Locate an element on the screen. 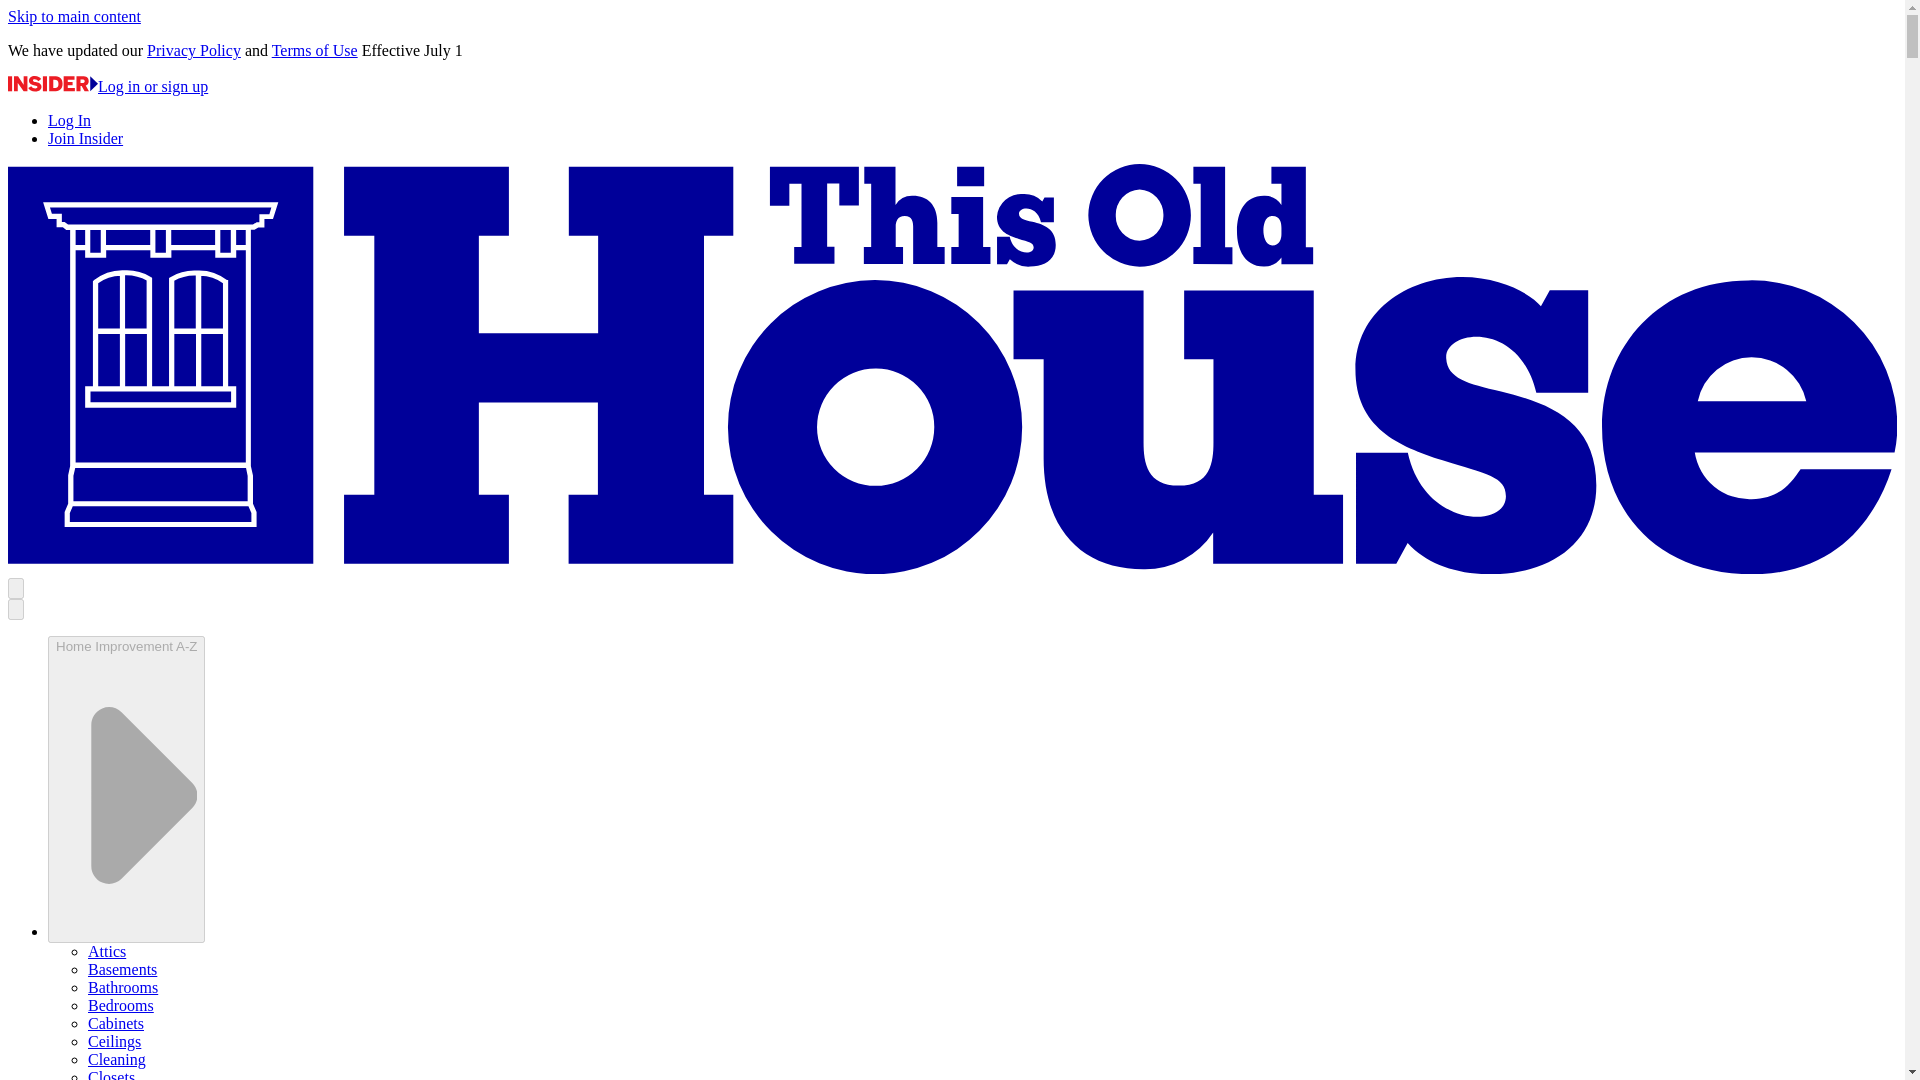 The height and width of the screenshot is (1080, 1920). Log In is located at coordinates (69, 120).